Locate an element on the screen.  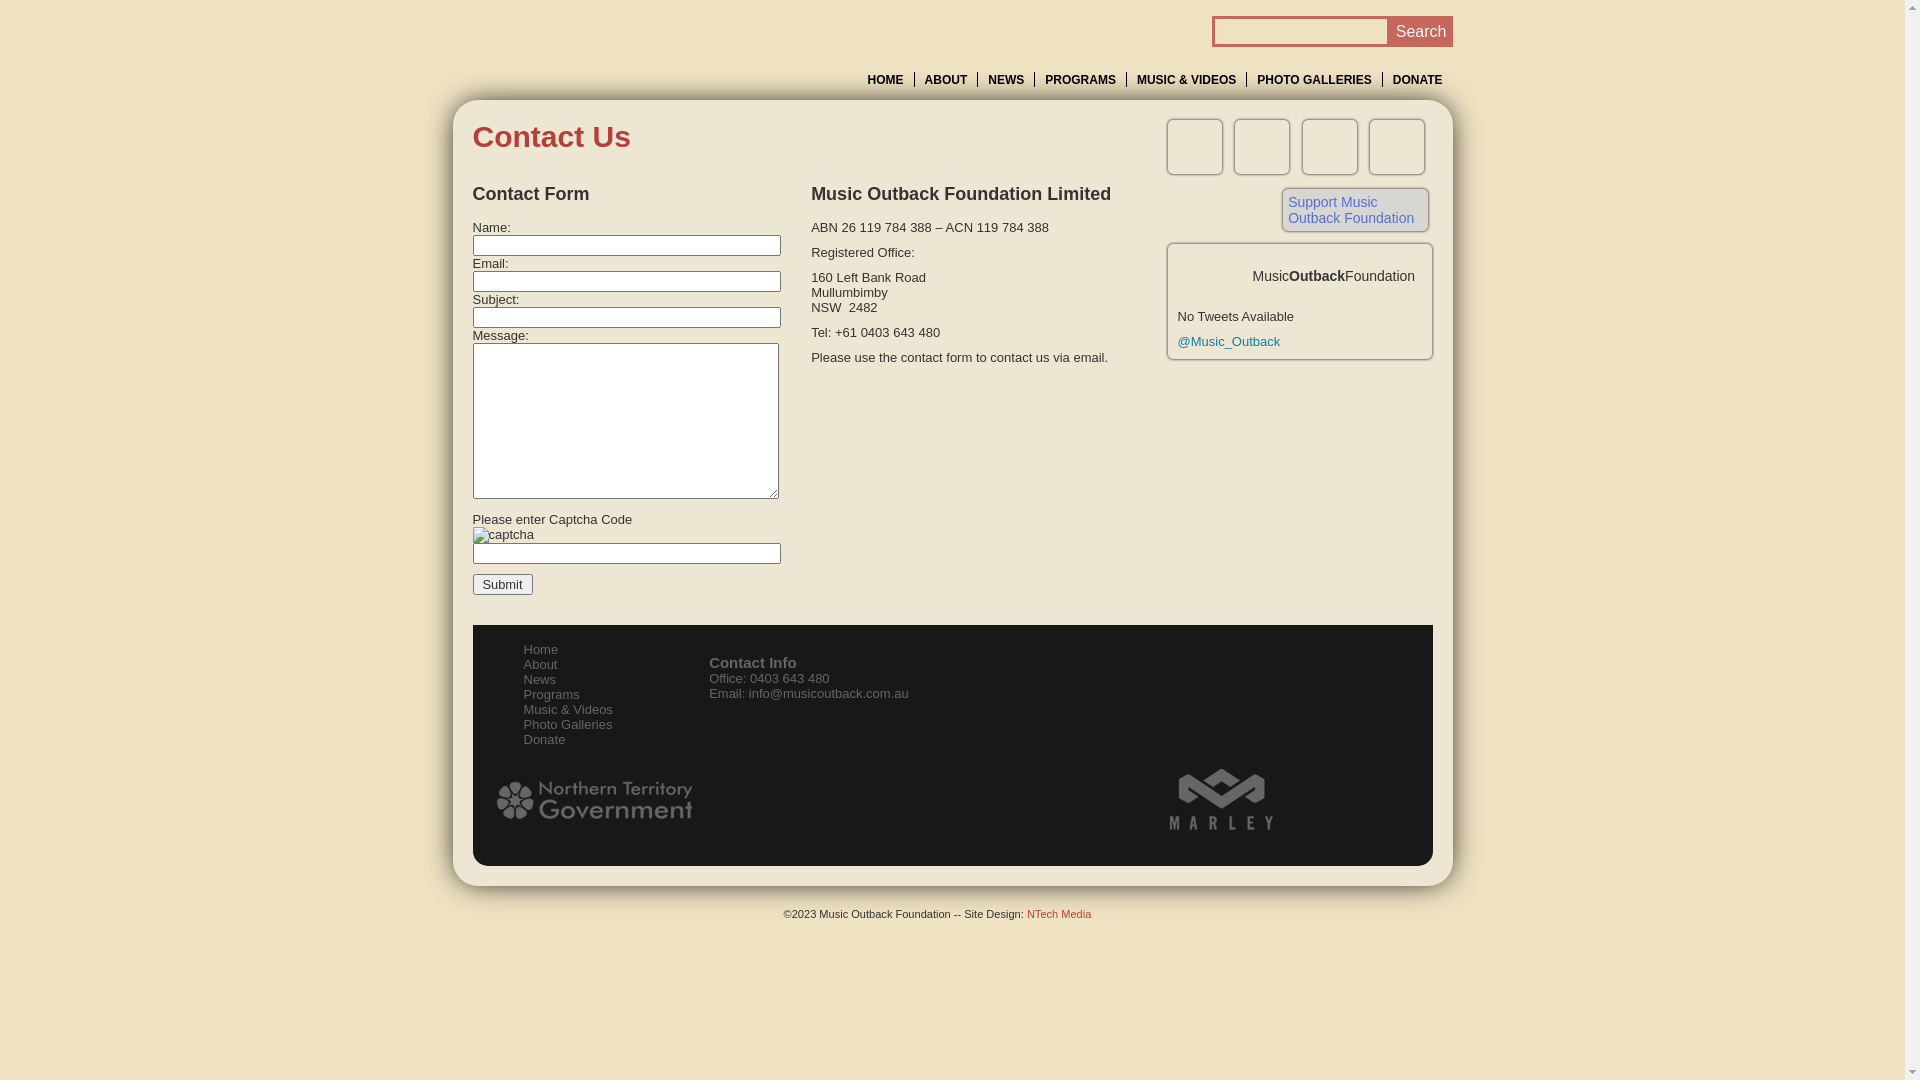
Home is located at coordinates (542, 650).